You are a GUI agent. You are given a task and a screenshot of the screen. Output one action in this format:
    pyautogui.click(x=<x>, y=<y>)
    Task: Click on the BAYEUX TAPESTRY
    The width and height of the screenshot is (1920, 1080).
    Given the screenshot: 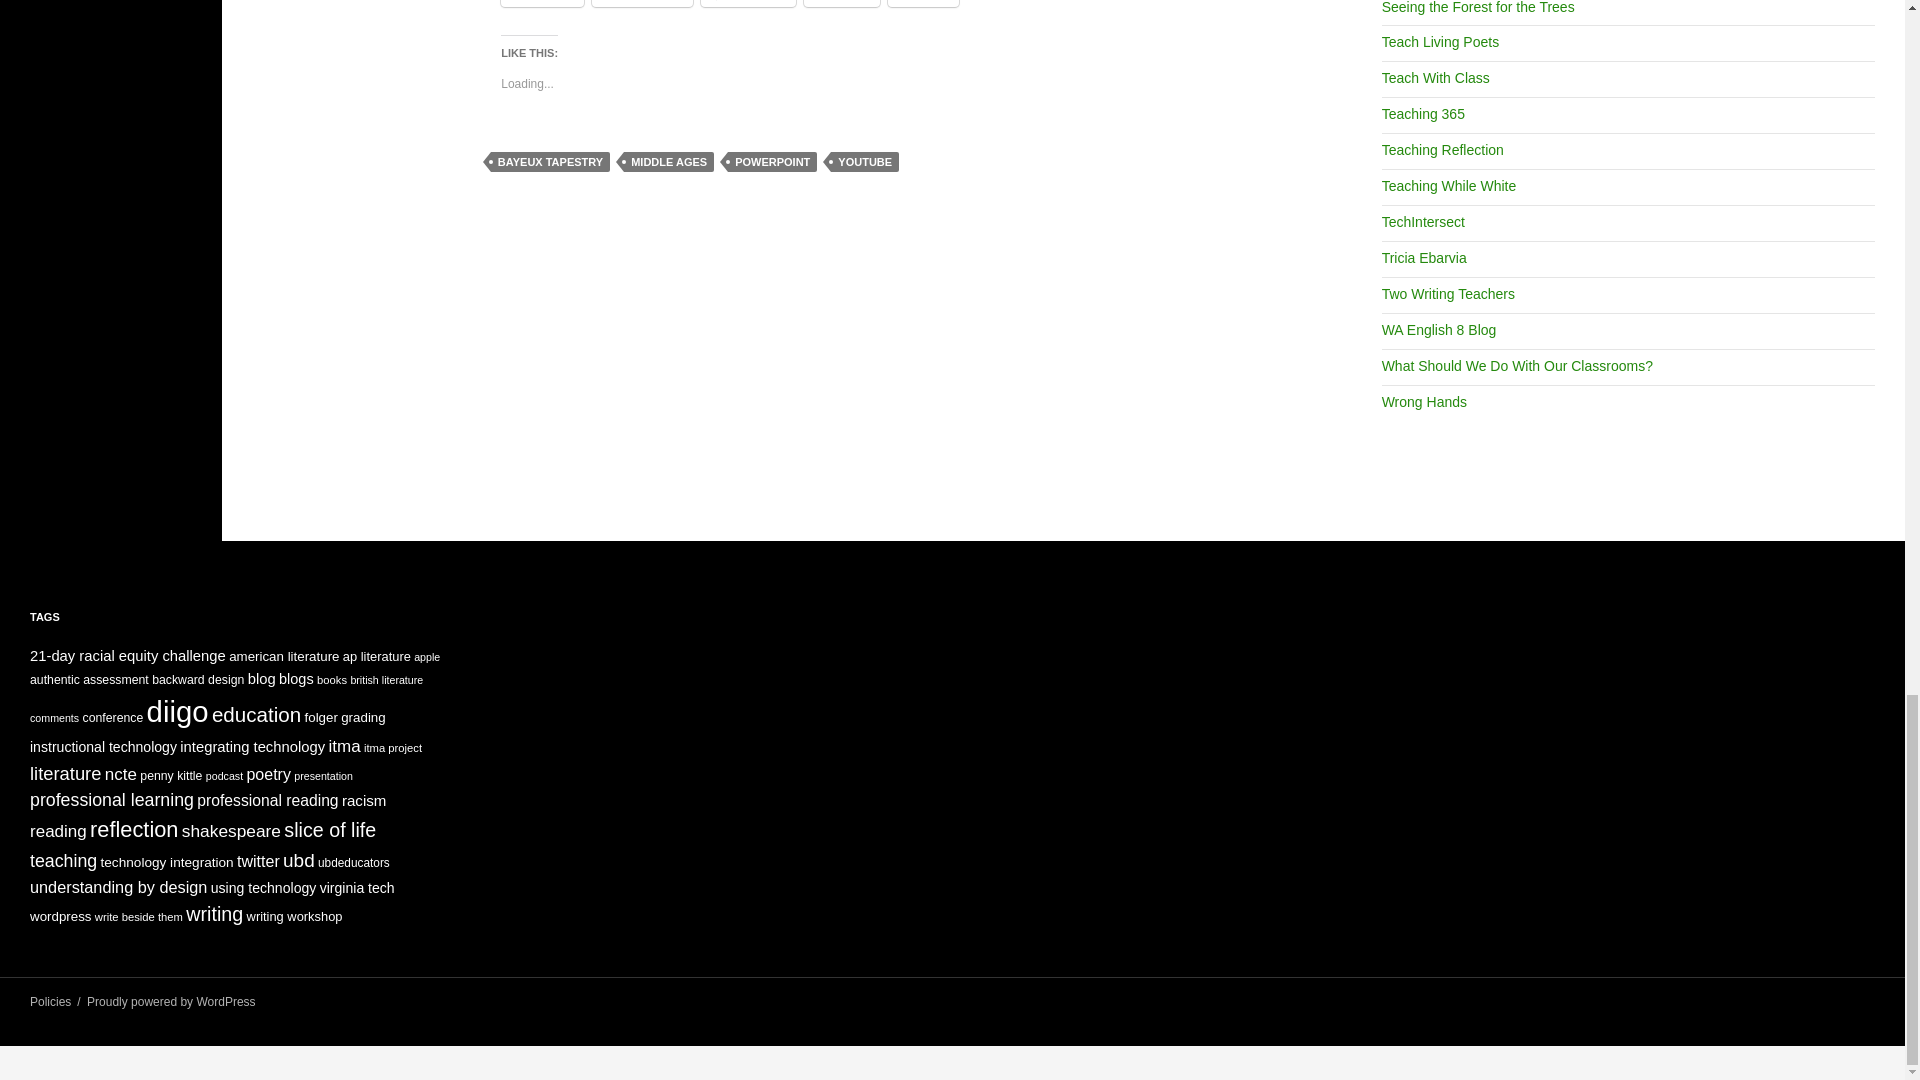 What is the action you would take?
    pyautogui.click(x=550, y=162)
    